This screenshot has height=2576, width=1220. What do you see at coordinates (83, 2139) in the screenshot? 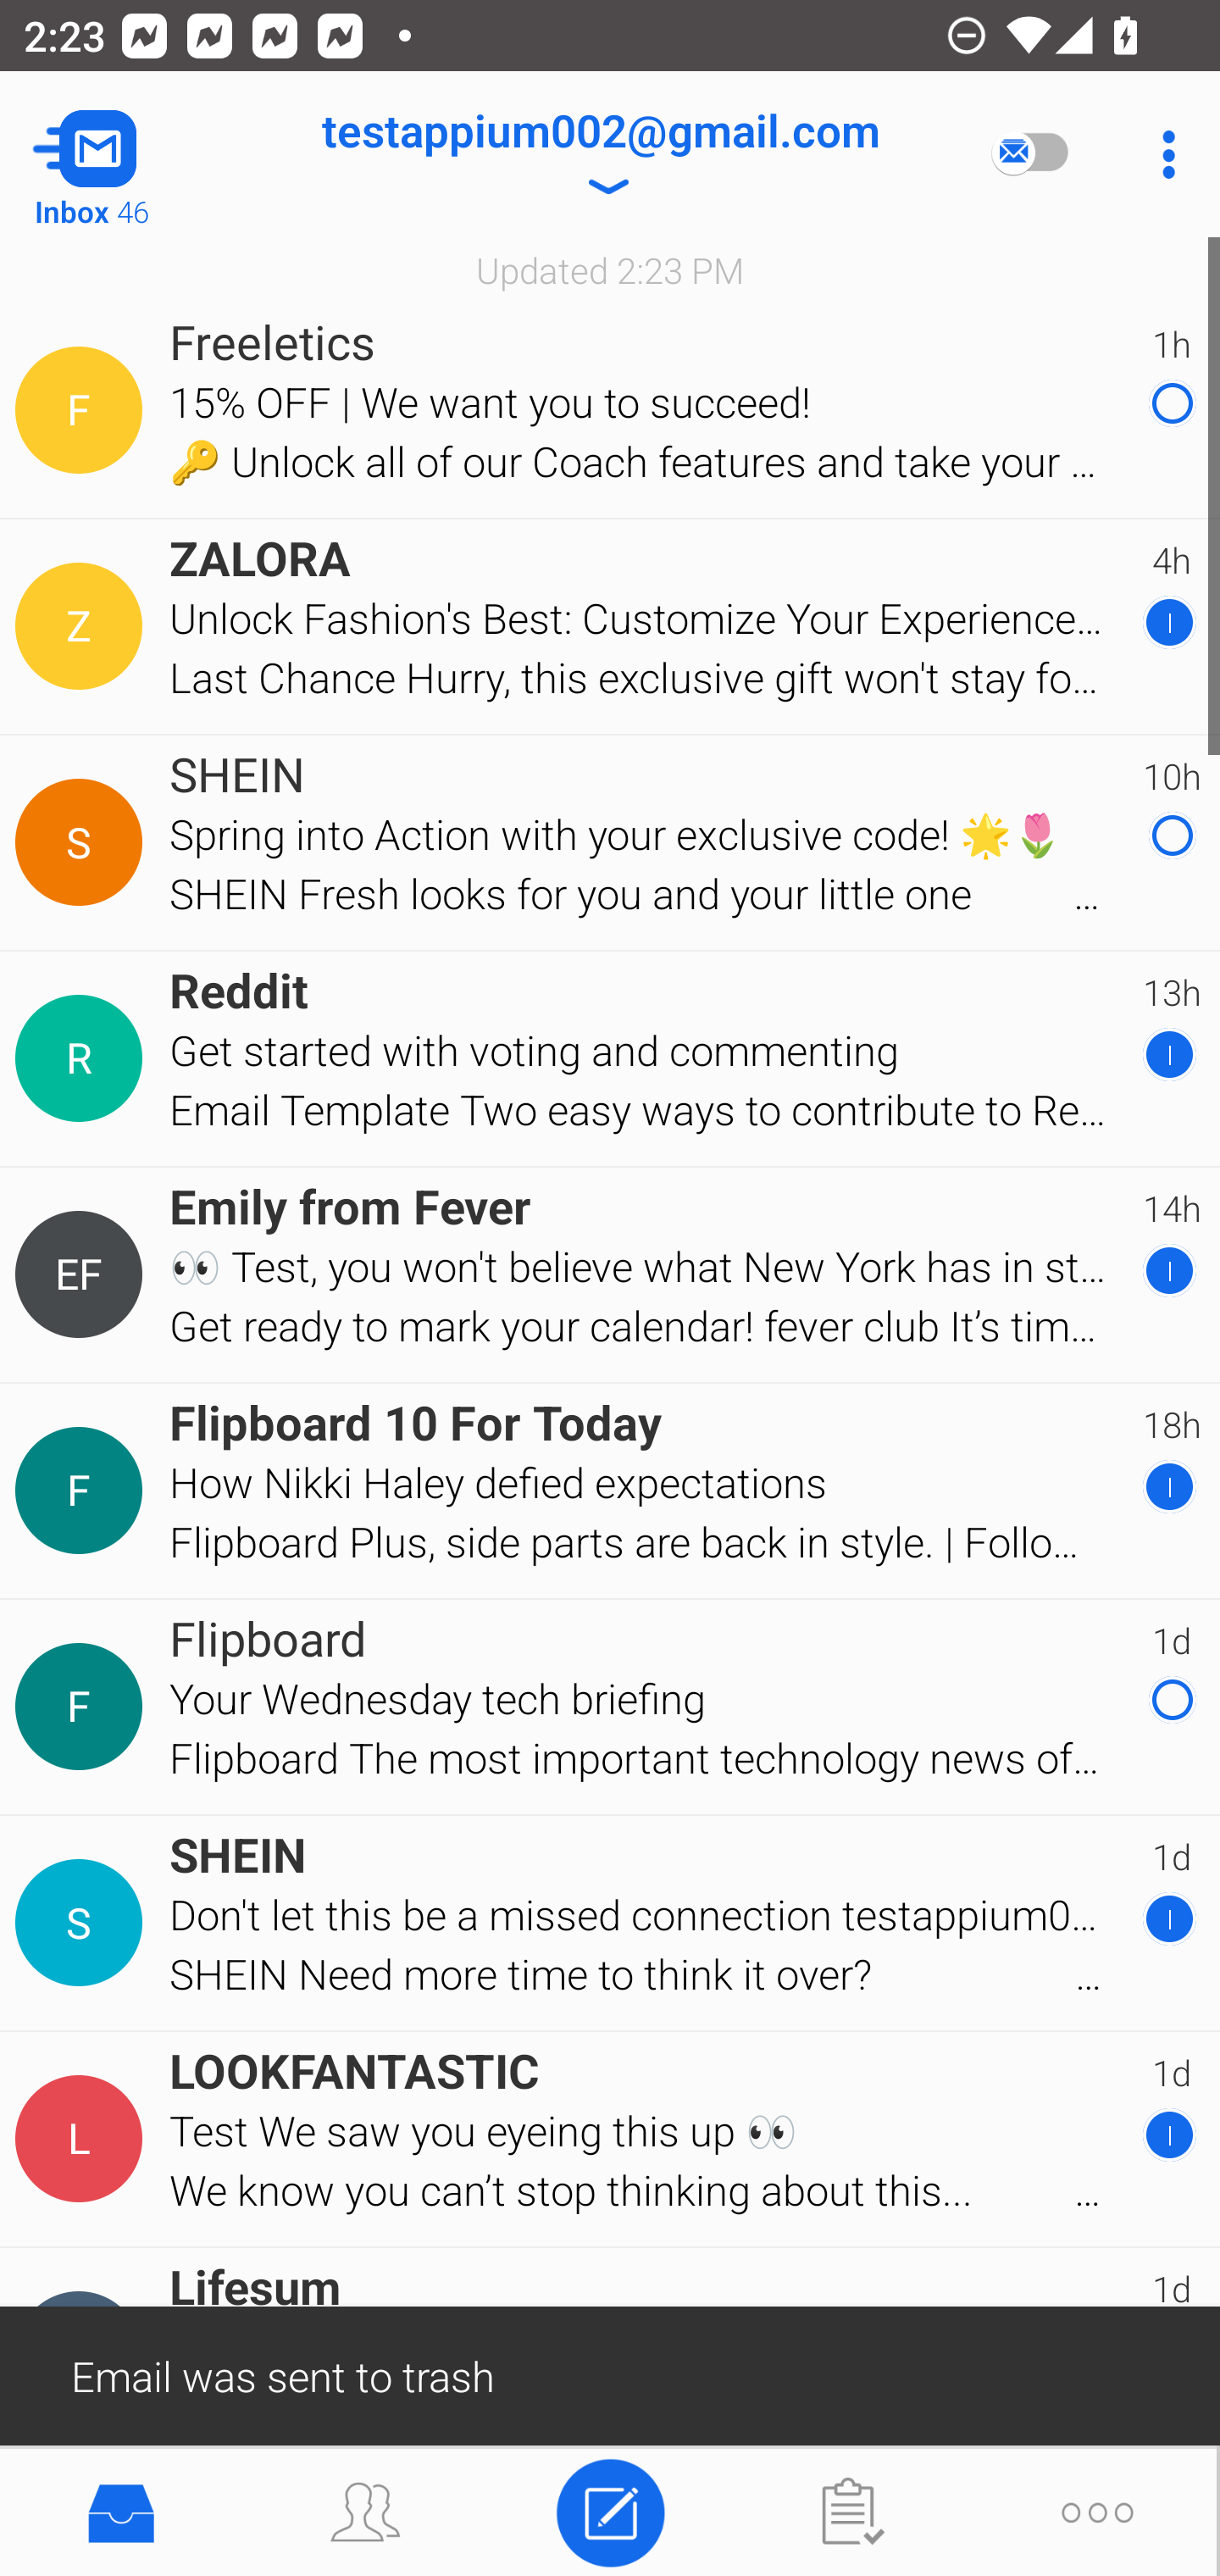
I see `Contact Details` at bounding box center [83, 2139].